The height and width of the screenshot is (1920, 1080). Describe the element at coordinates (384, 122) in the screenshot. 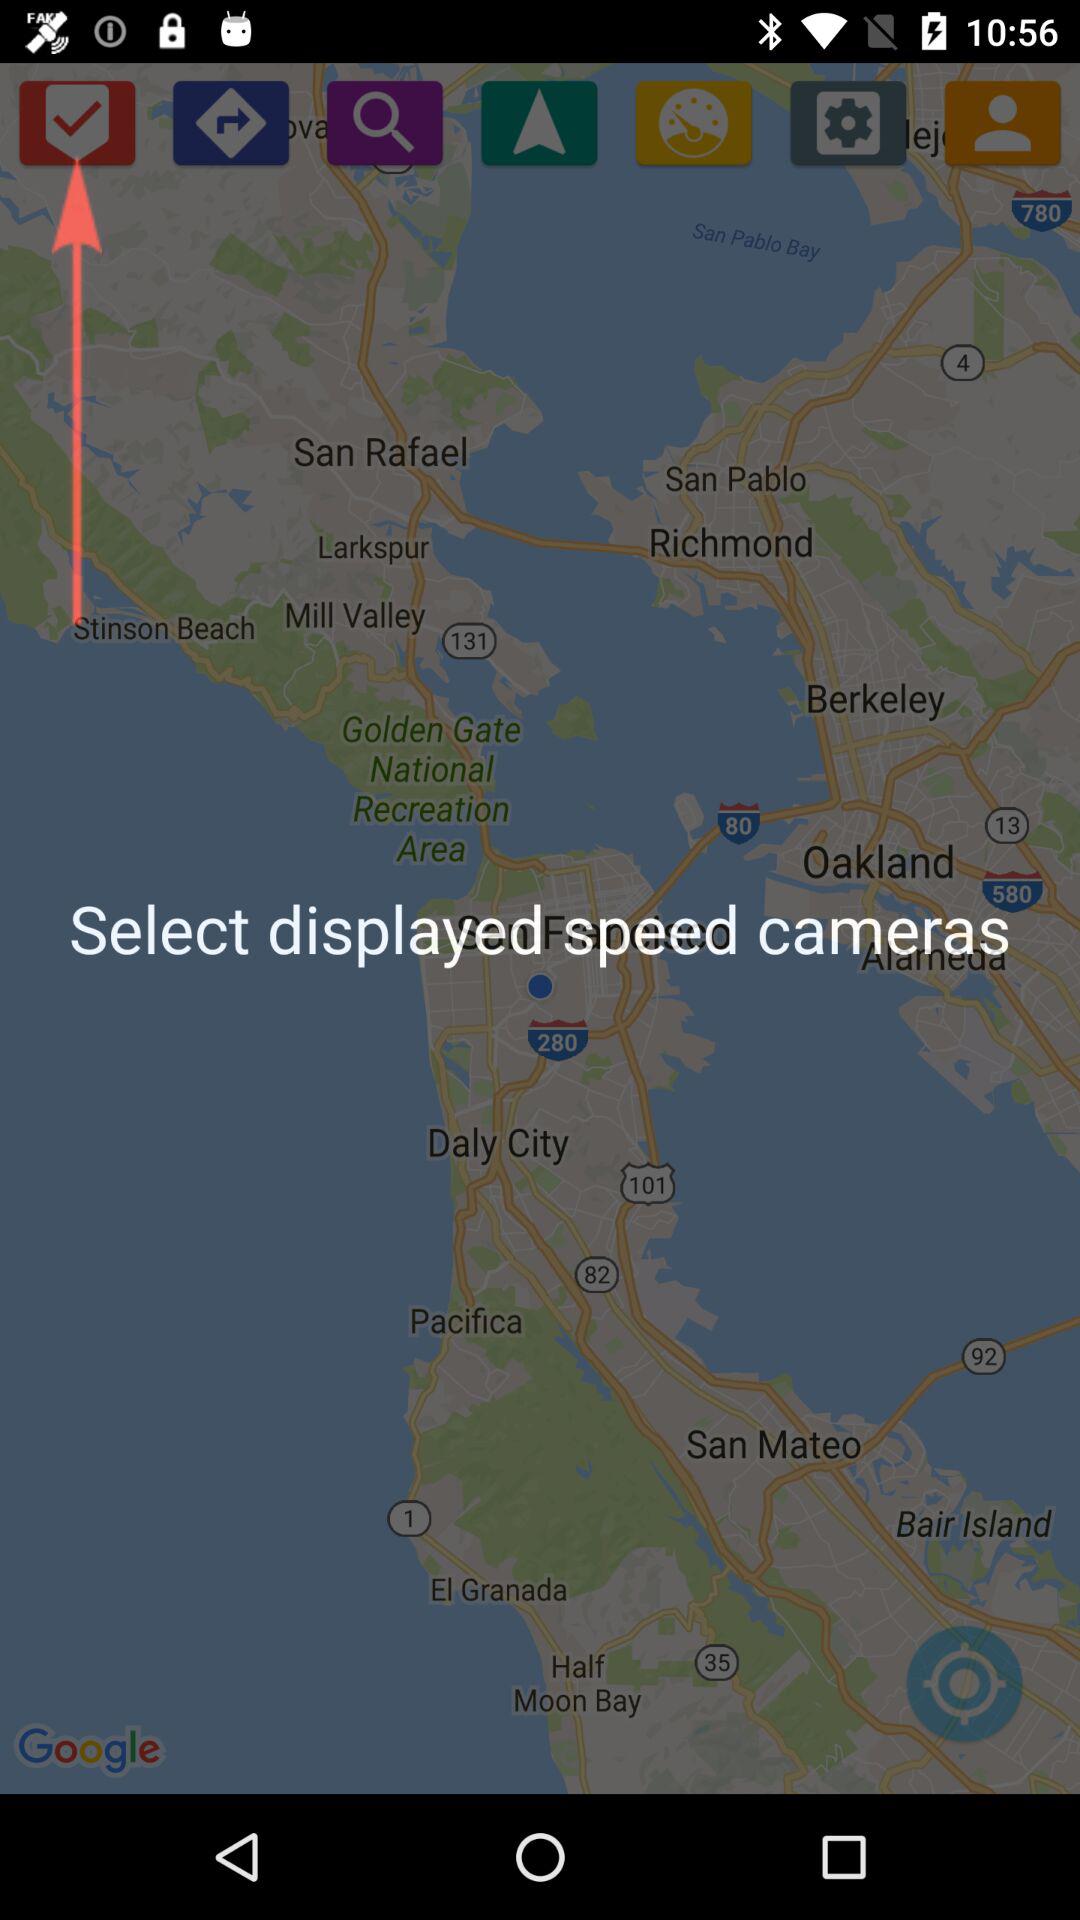

I see `tap the item above the select displayed speed icon` at that location.